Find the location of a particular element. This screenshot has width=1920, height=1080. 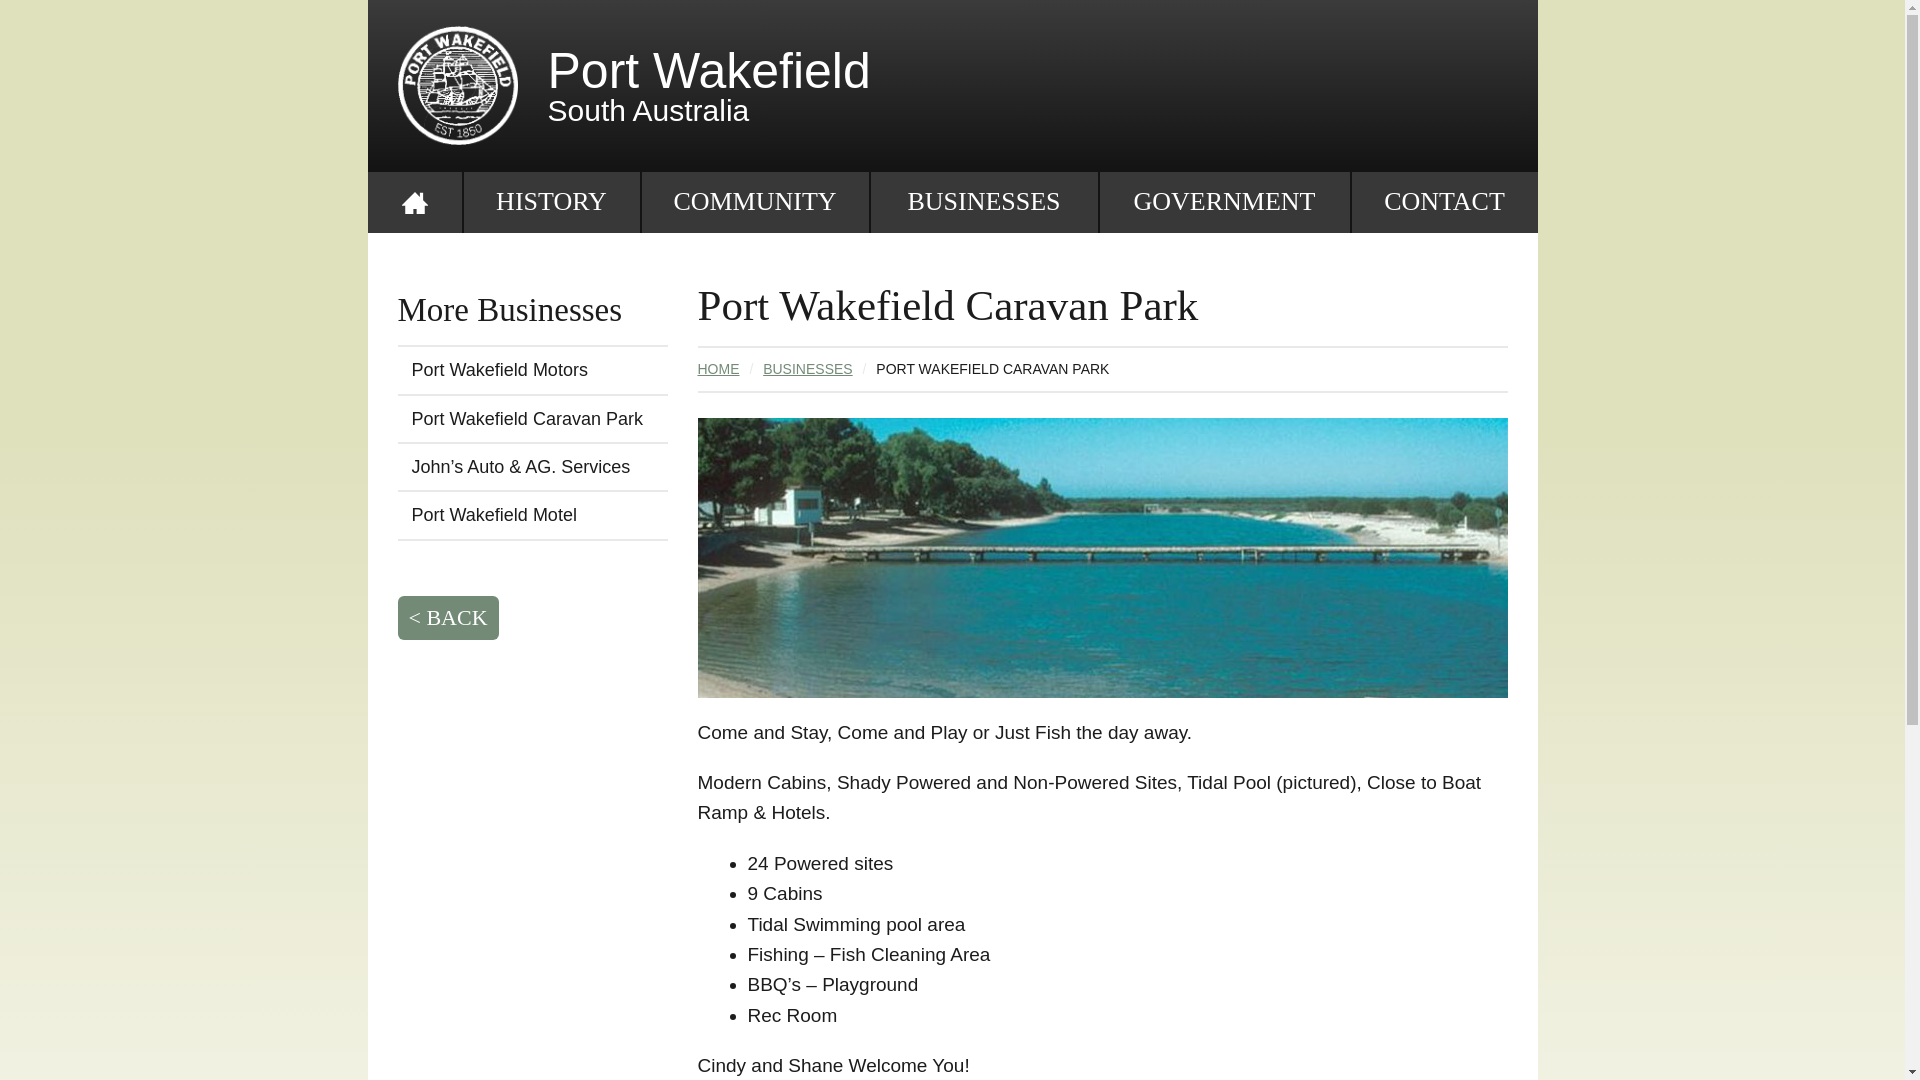

COMMUNITY is located at coordinates (754, 202).